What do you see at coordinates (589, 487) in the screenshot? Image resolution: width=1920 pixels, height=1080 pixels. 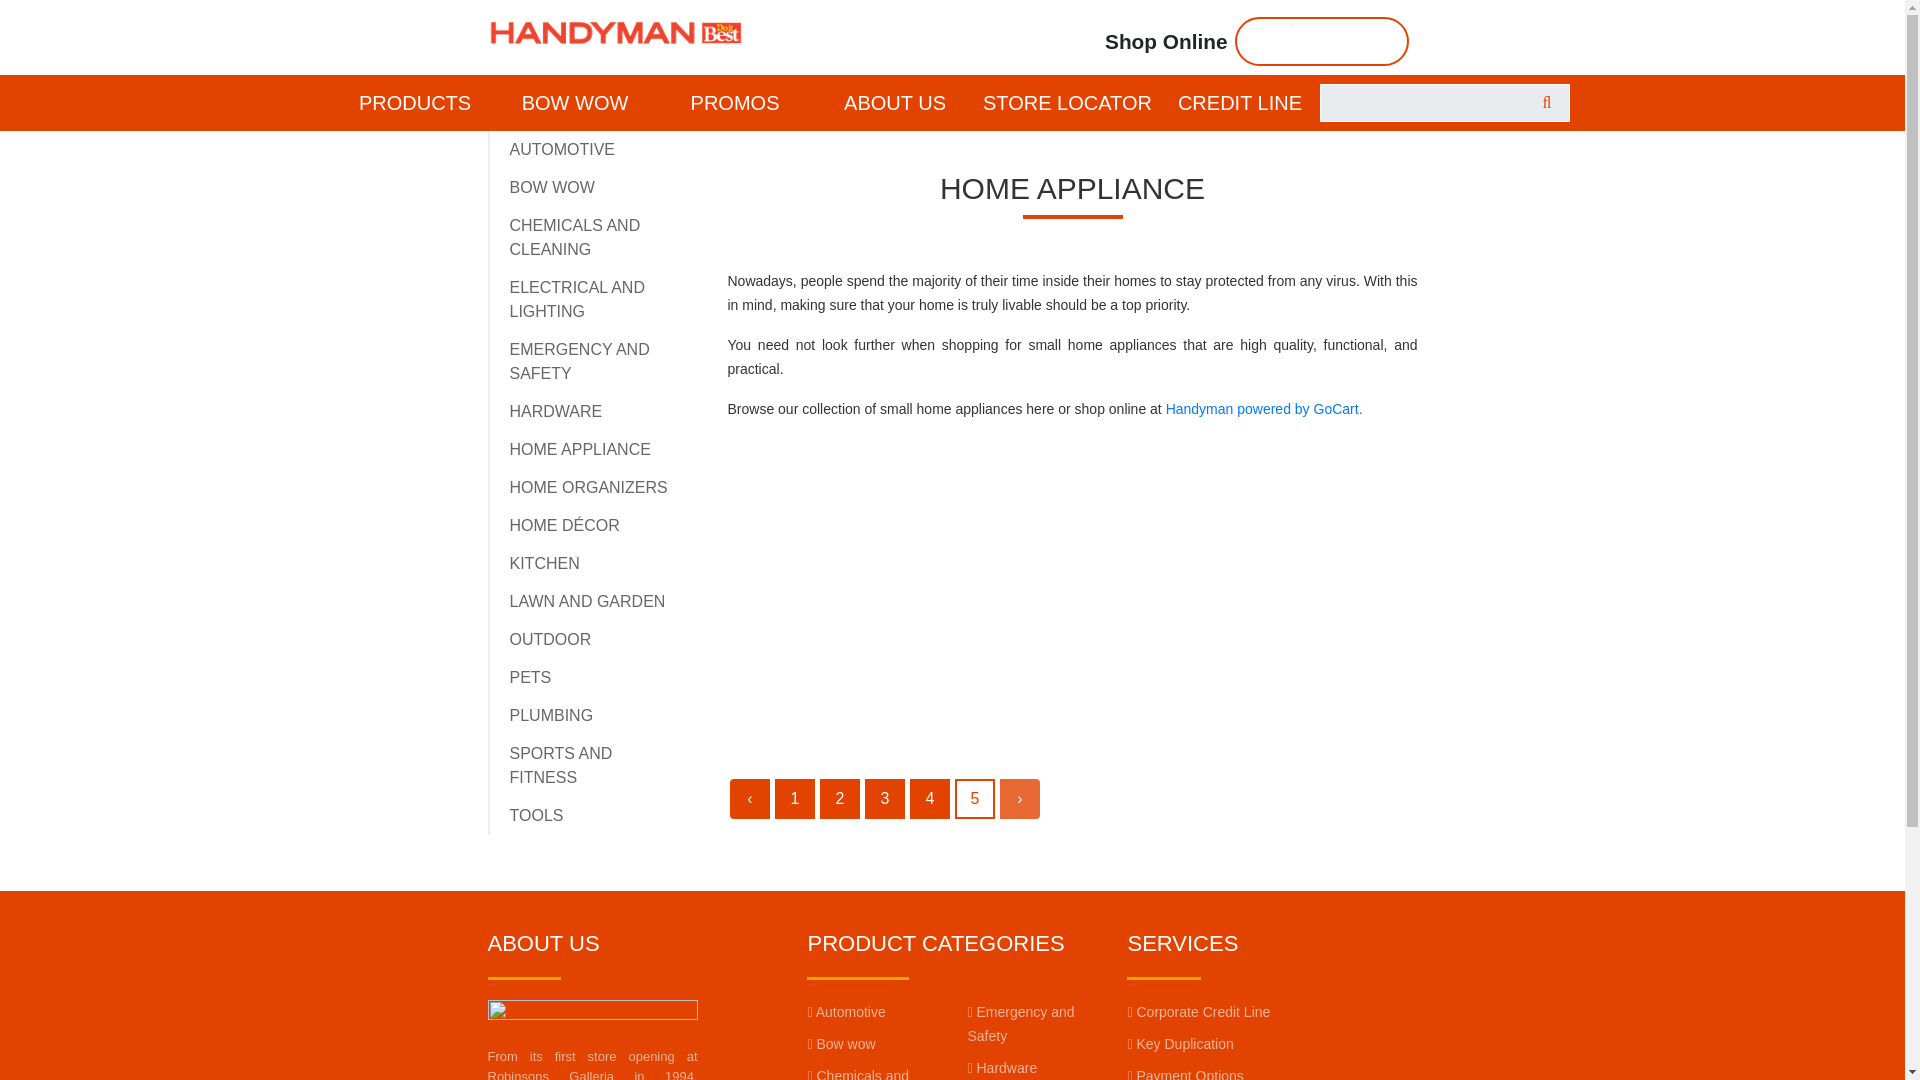 I see `HOME ORGANIZERS` at bounding box center [589, 487].